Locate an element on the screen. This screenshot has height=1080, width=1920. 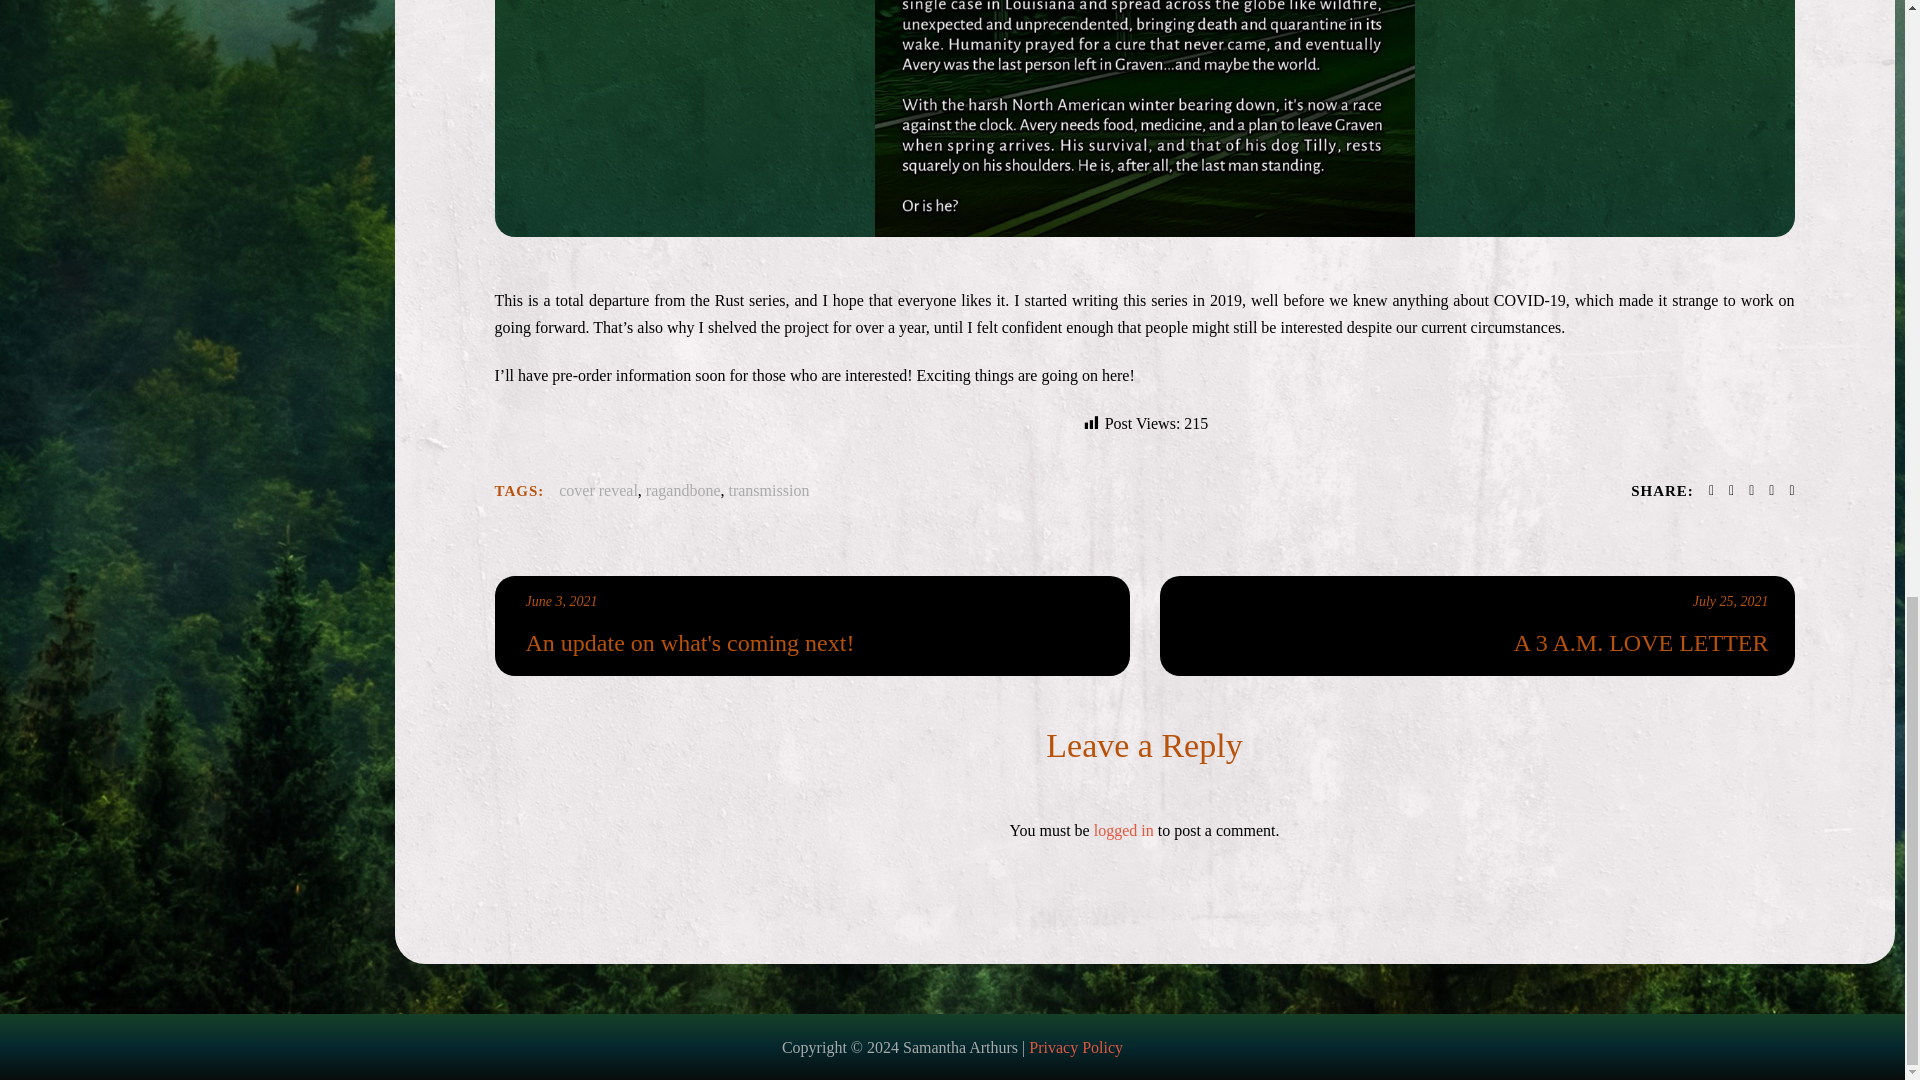
cover reveal is located at coordinates (598, 491).